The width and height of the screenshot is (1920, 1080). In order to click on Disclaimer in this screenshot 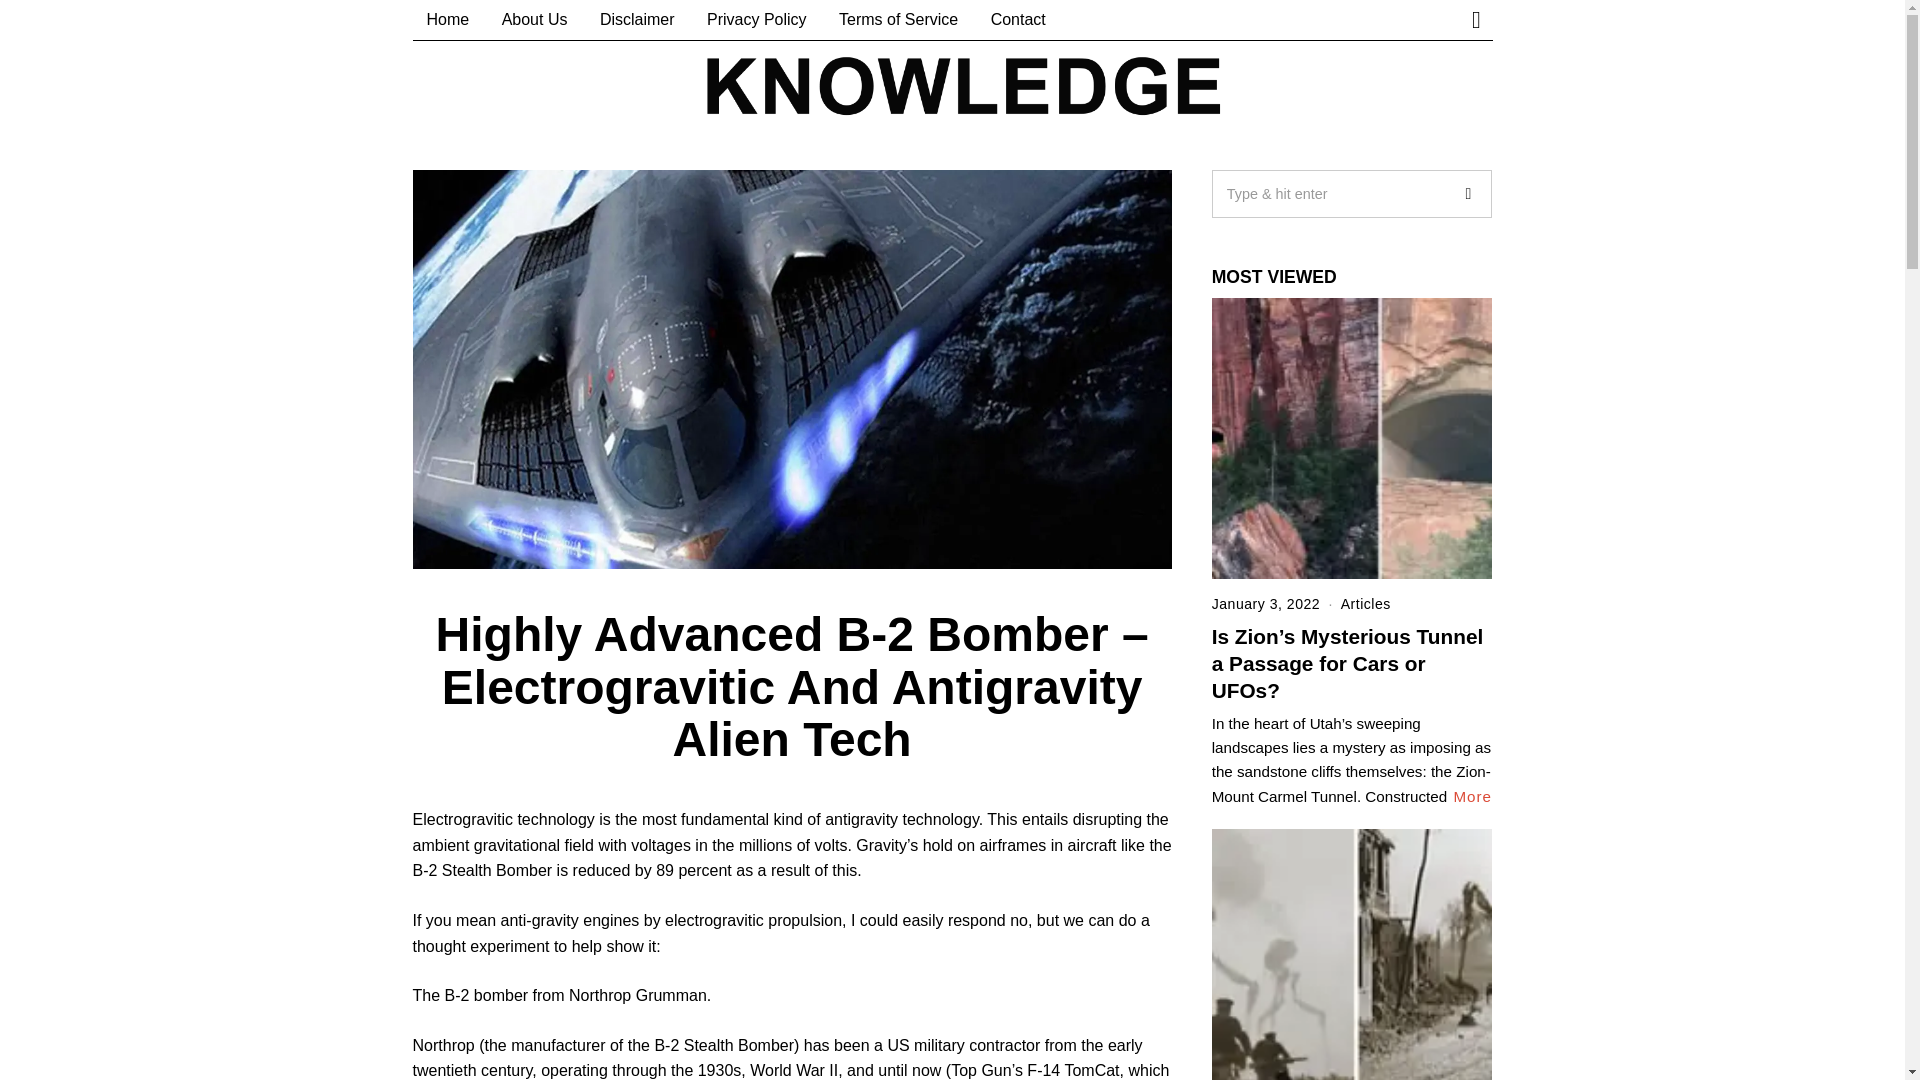, I will do `click(637, 20)`.